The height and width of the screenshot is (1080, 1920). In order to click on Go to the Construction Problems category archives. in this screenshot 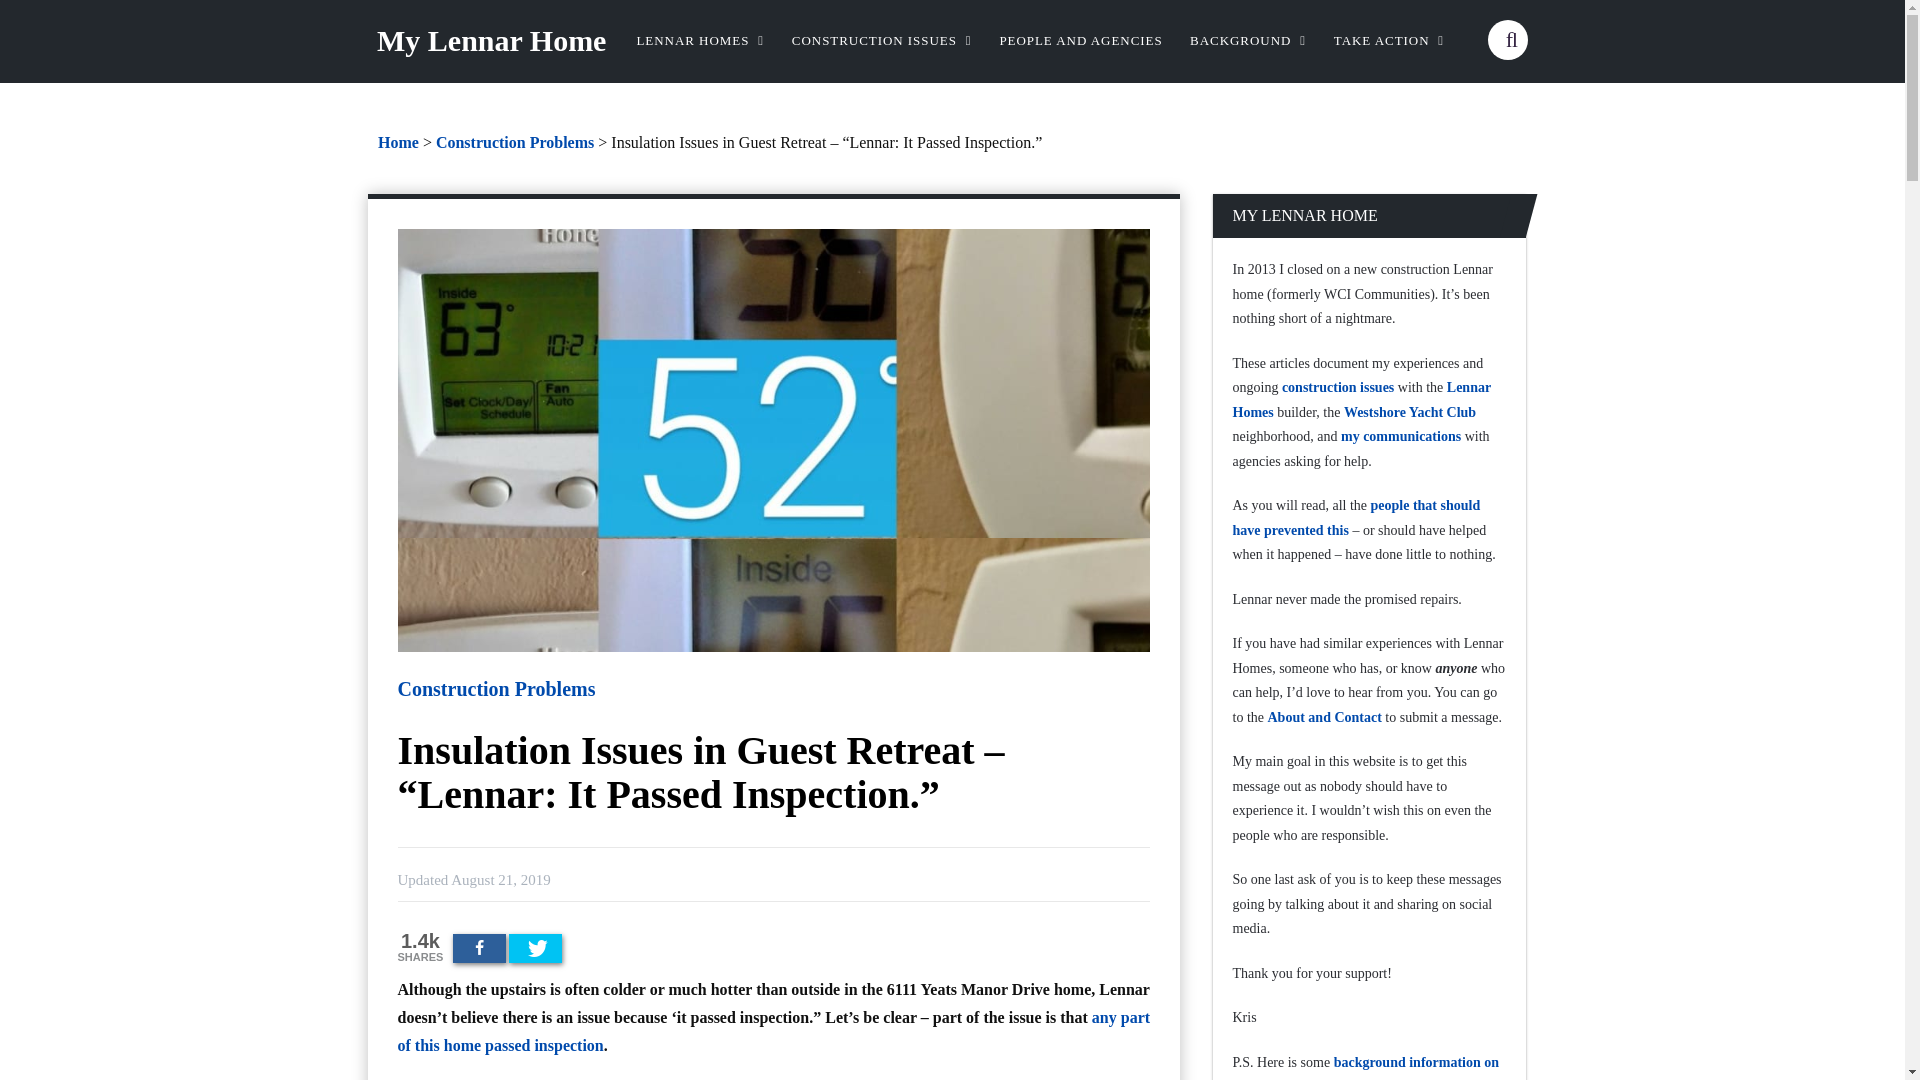, I will do `click(514, 142)`.